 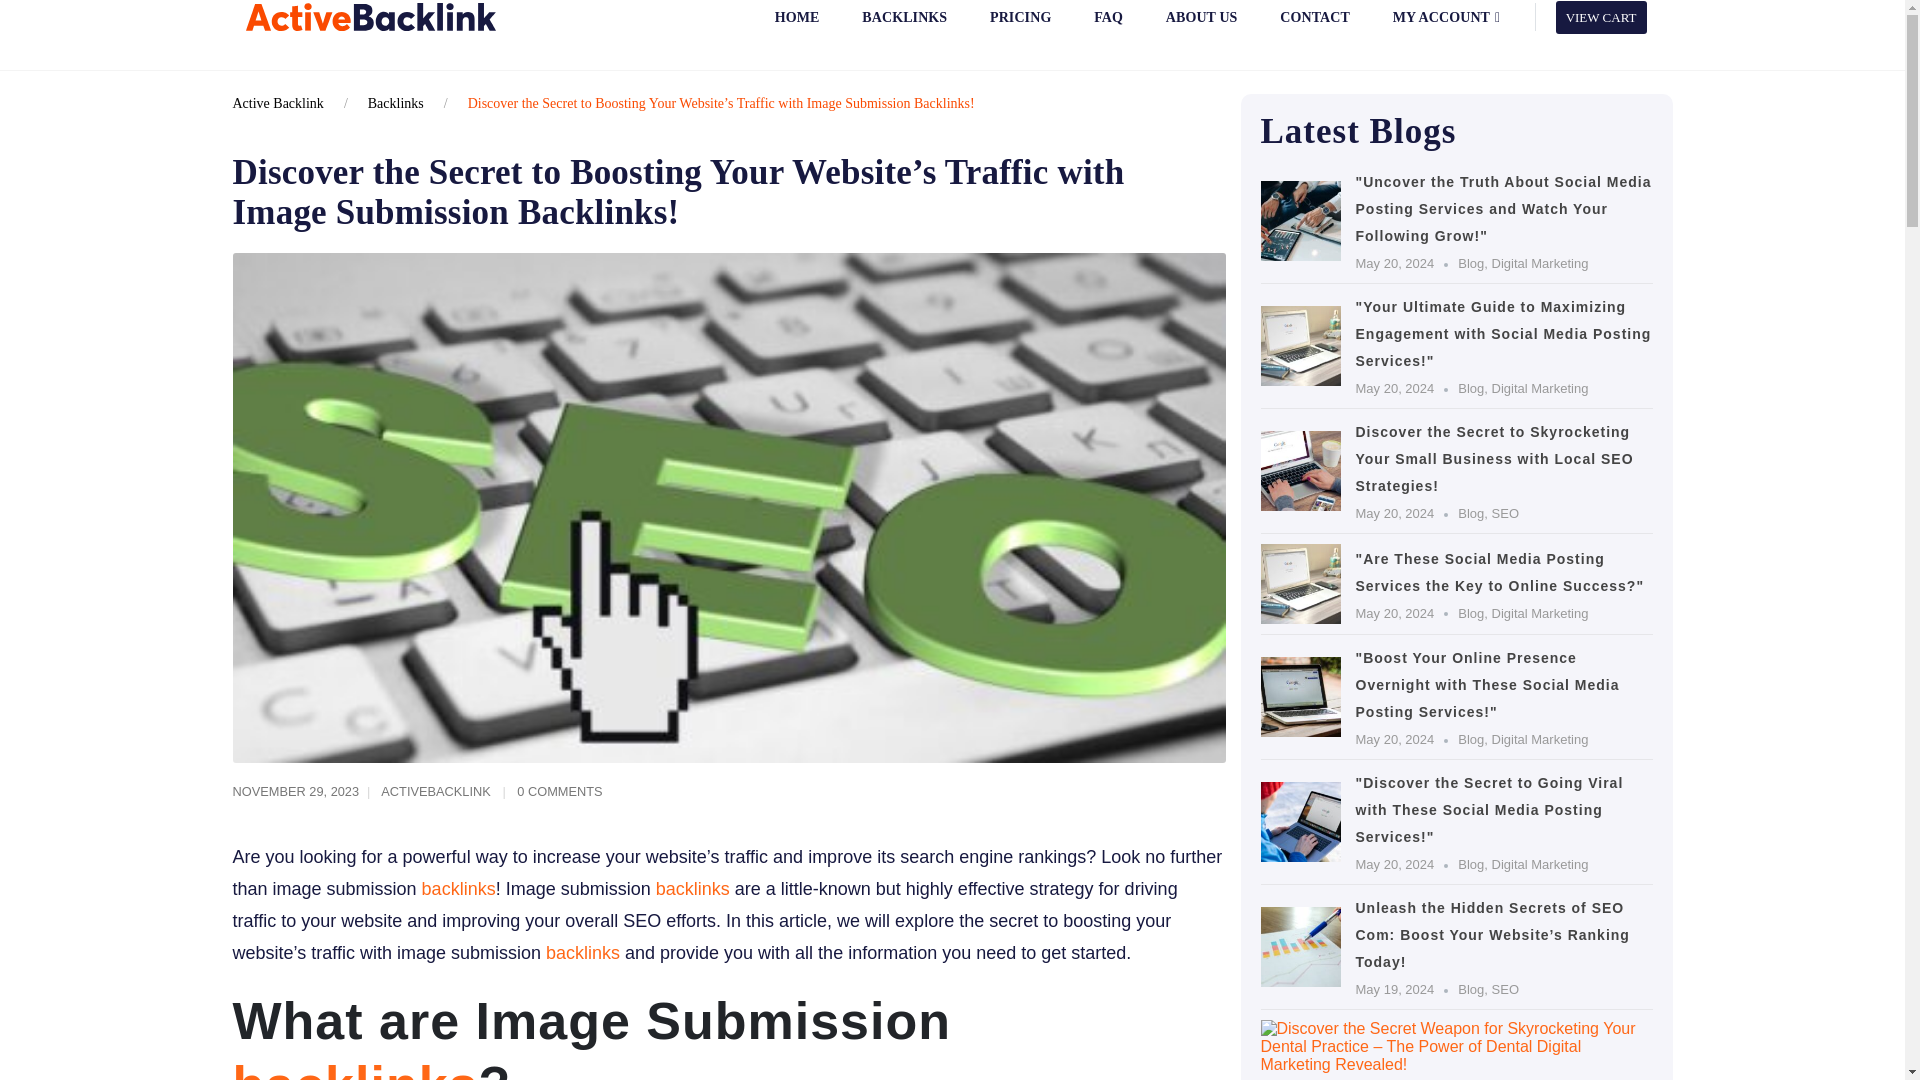 What do you see at coordinates (396, 104) in the screenshot?
I see `Backlinks` at bounding box center [396, 104].